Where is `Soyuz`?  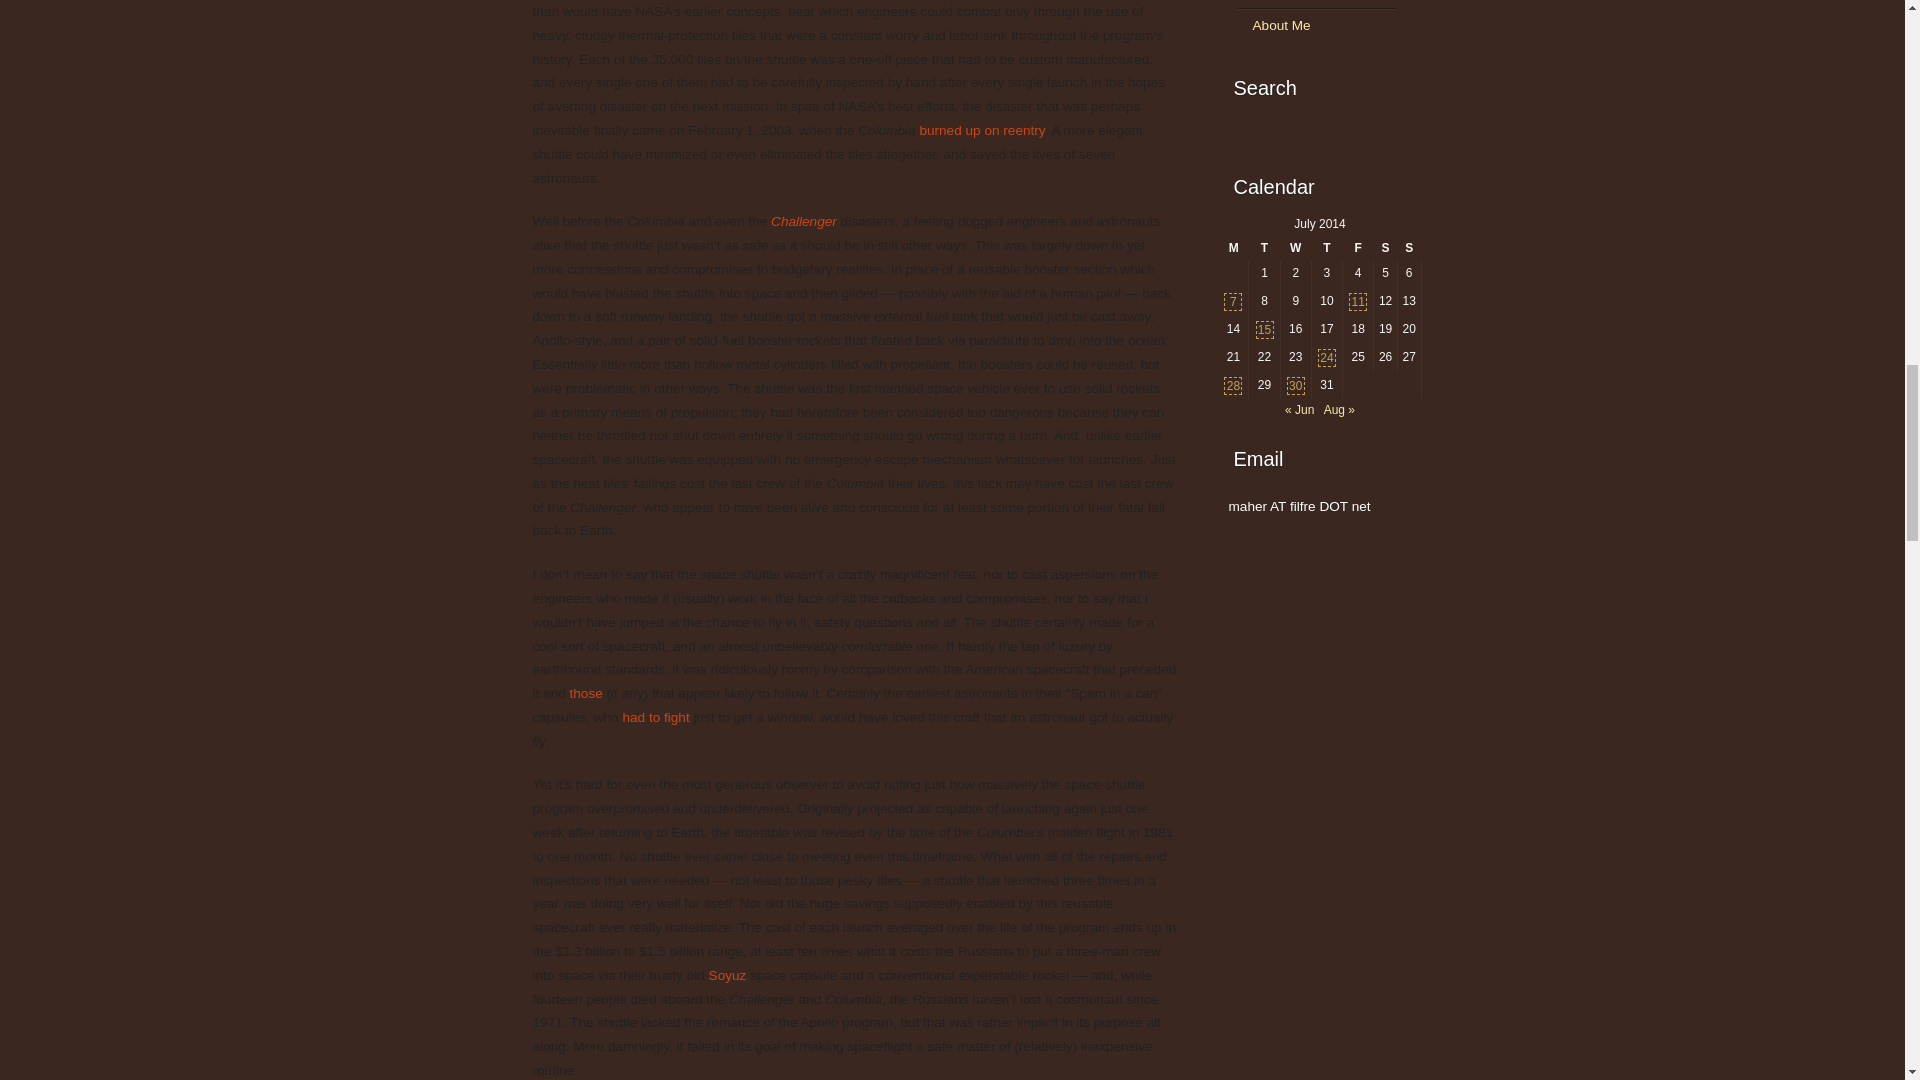 Soyuz is located at coordinates (727, 974).